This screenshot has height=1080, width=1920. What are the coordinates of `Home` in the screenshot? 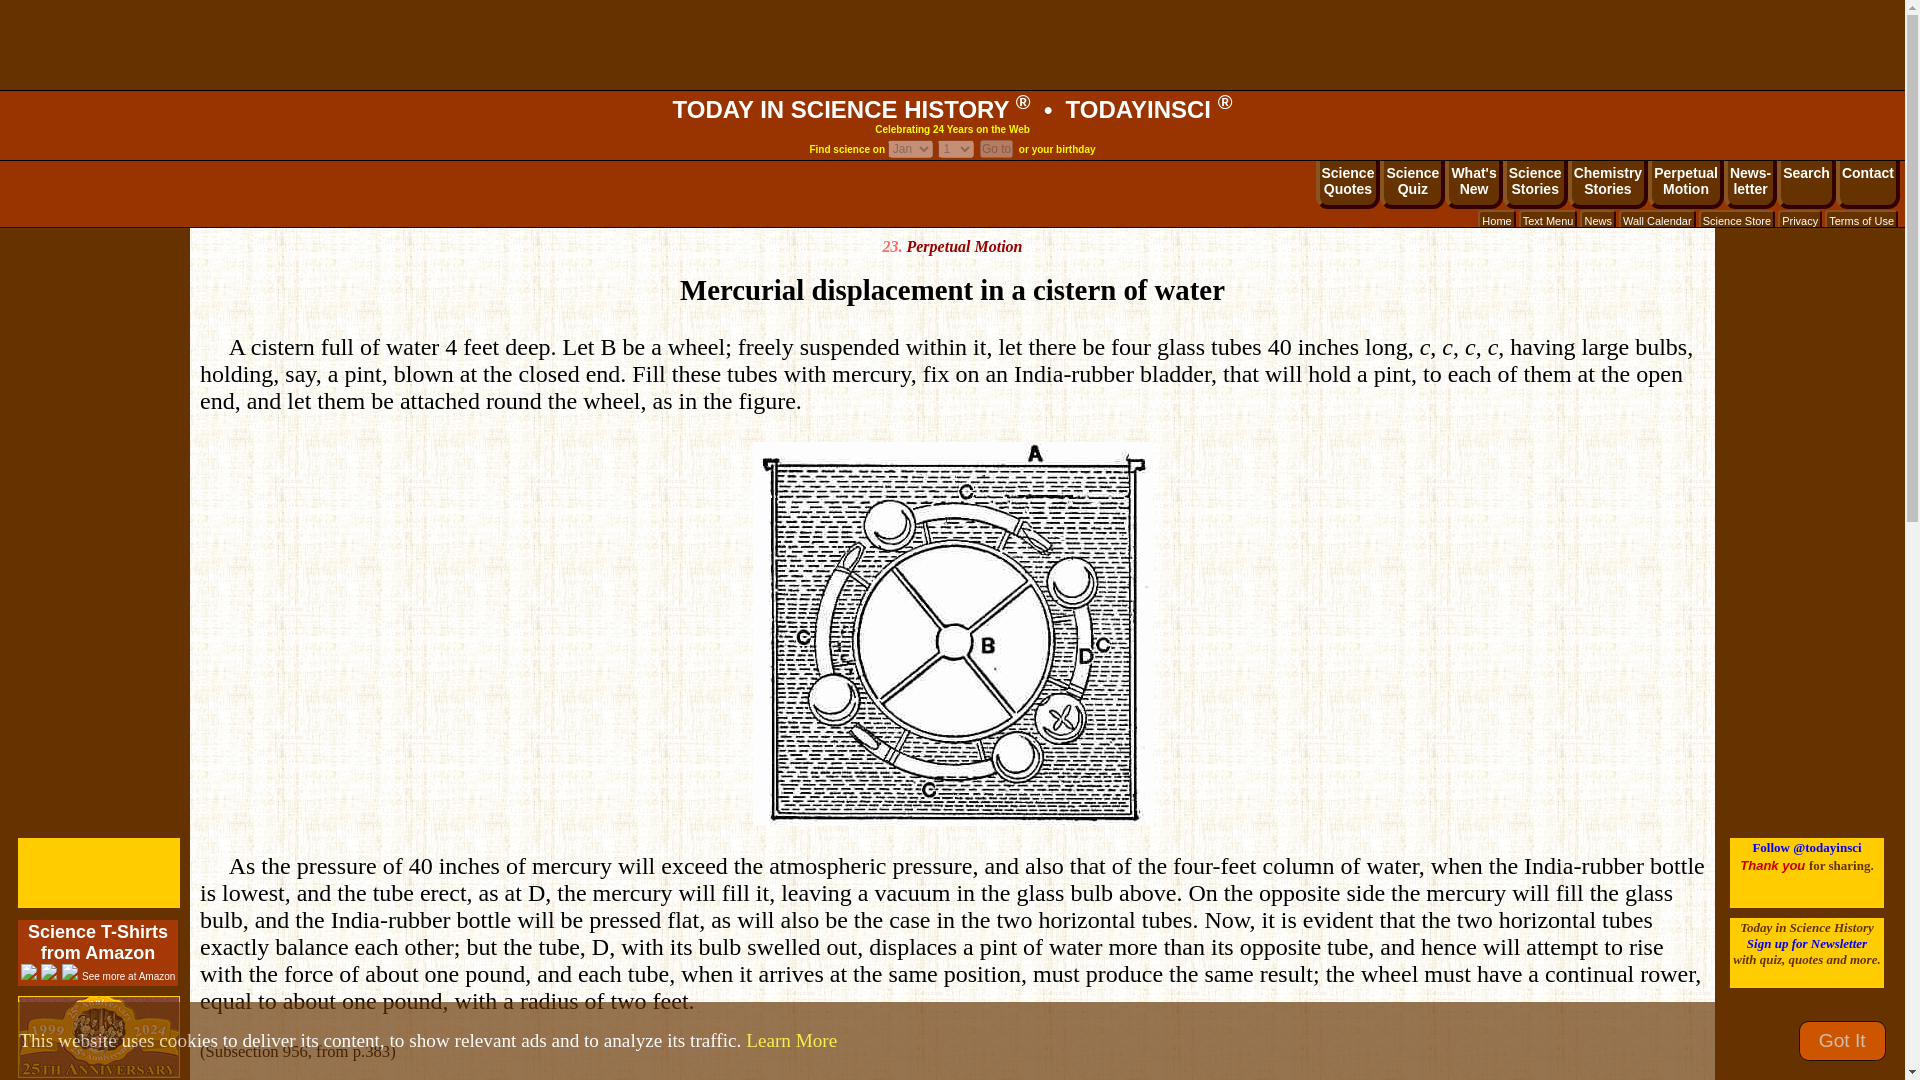 It's located at (1800, 220).